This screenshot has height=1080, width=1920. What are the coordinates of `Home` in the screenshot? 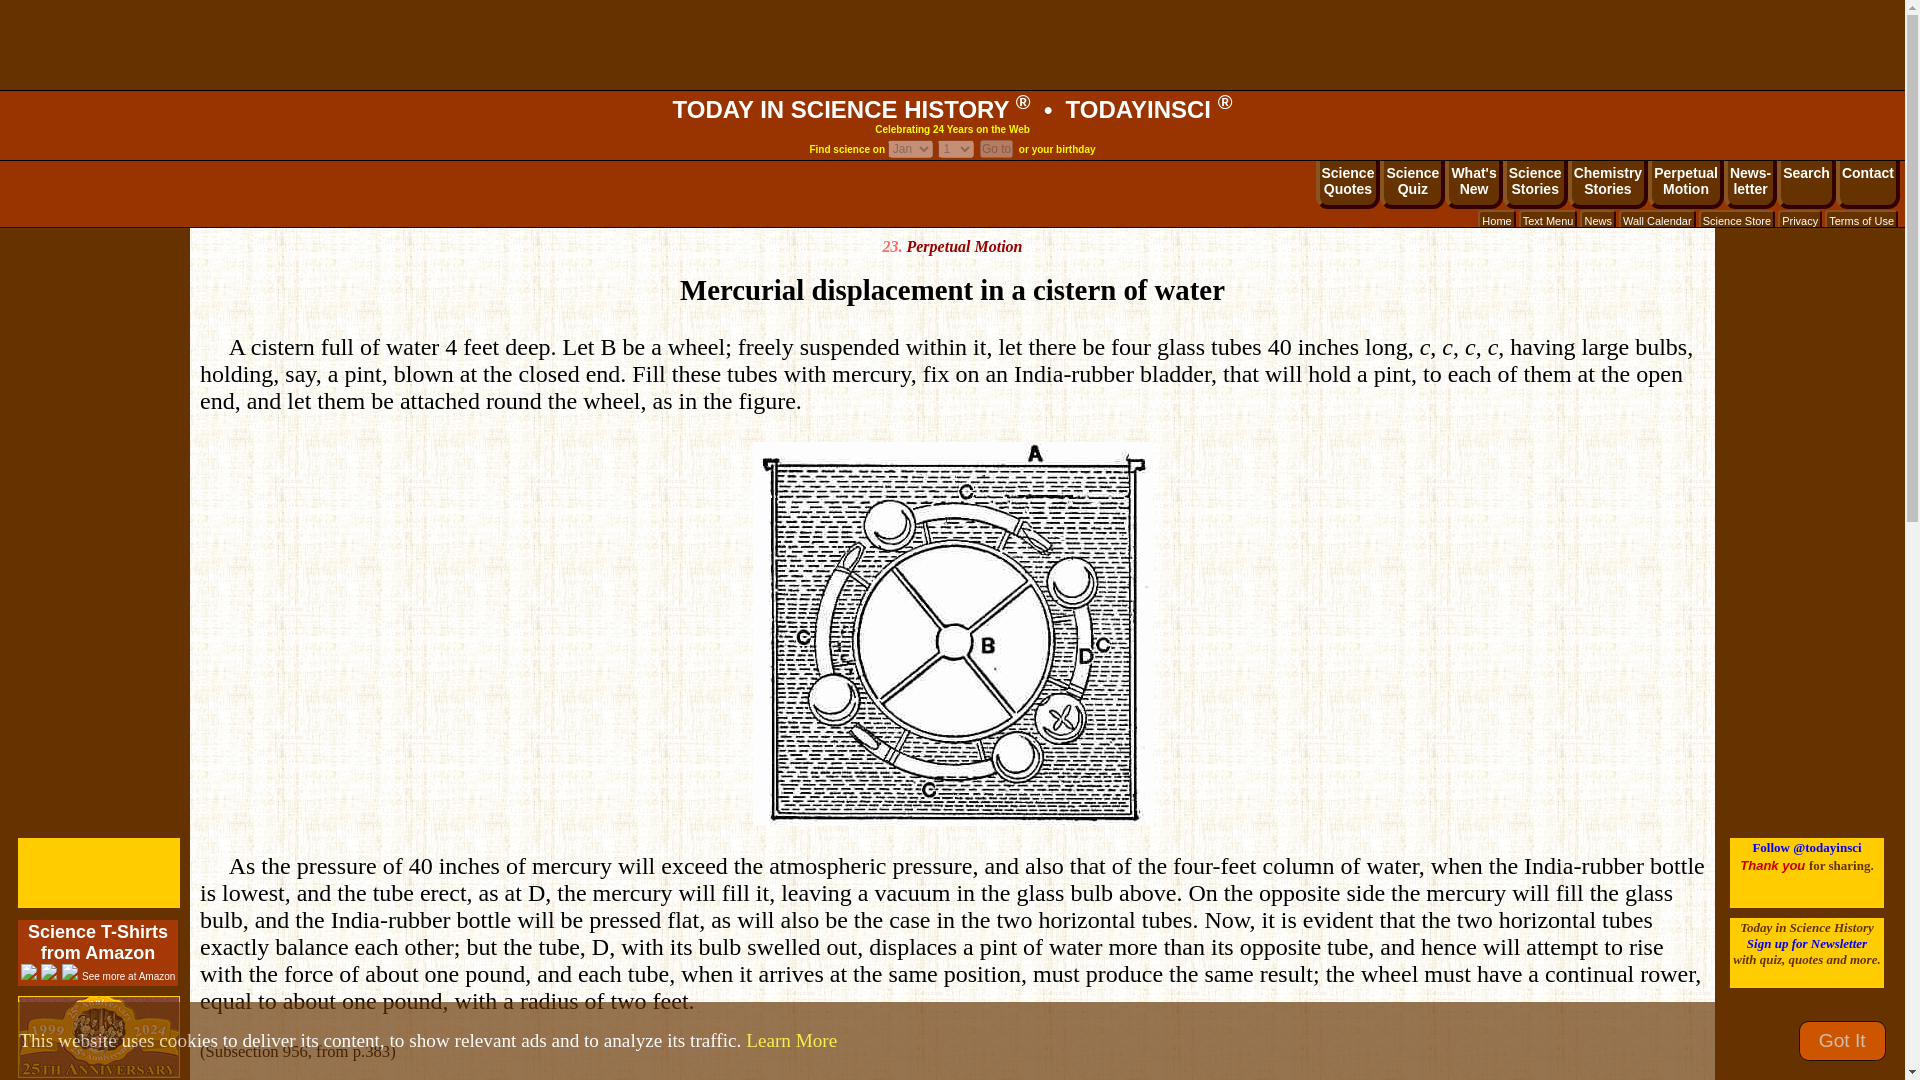 It's located at (1800, 220).